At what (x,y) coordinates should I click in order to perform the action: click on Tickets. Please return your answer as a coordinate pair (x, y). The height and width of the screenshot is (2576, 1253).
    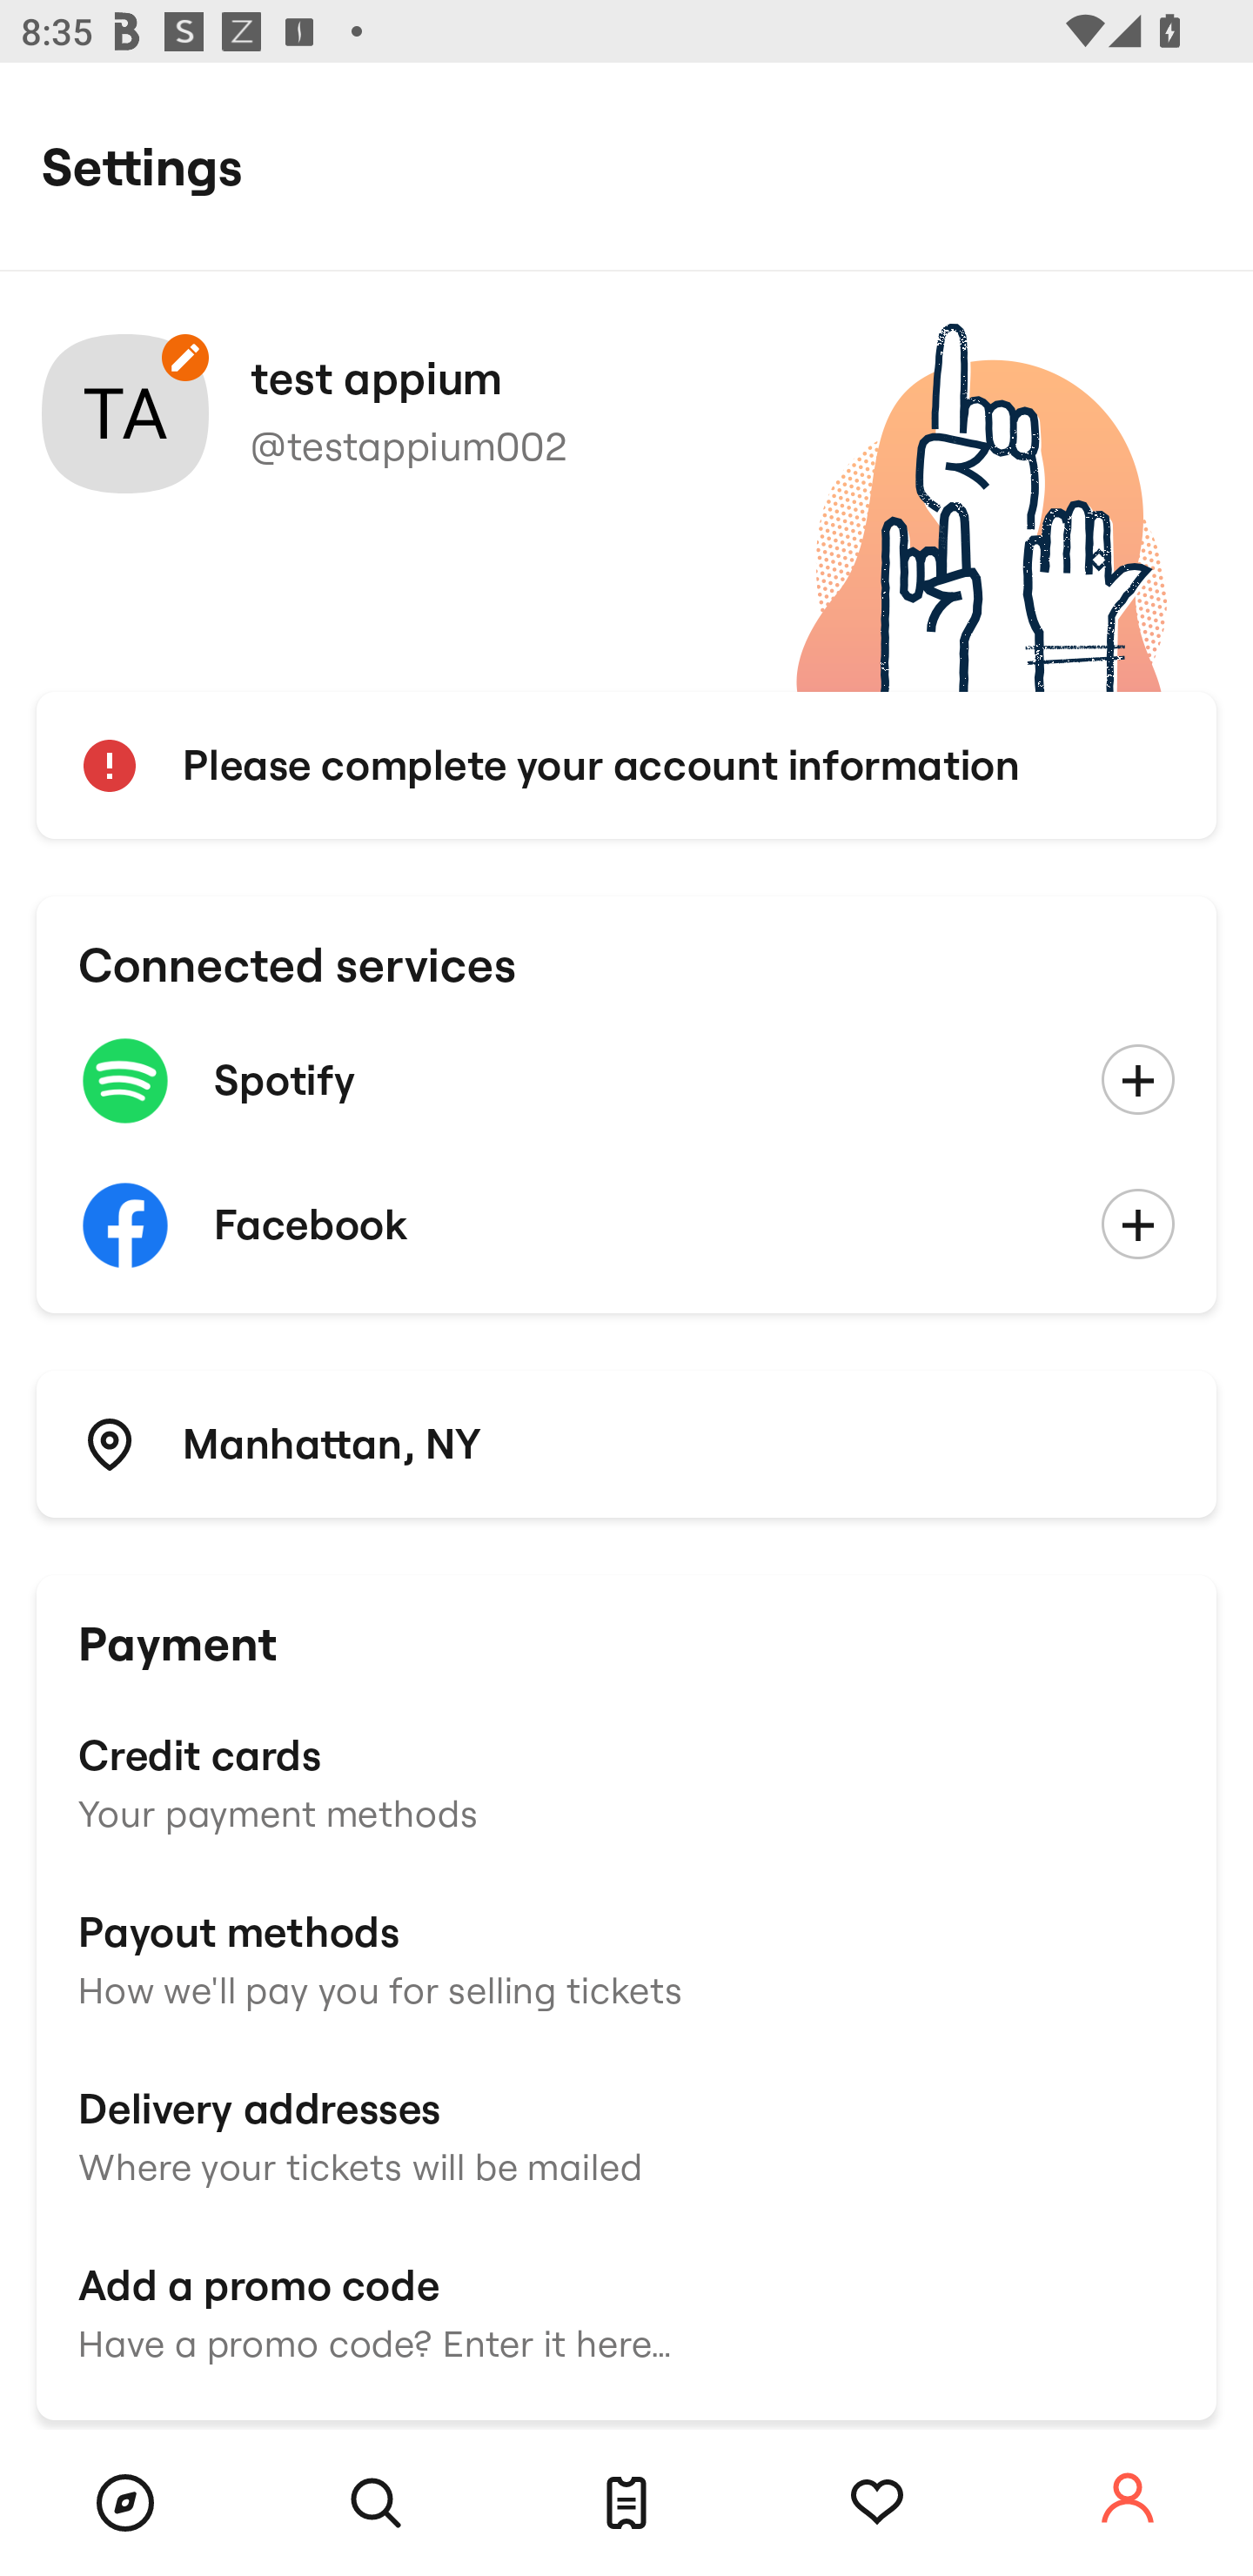
    Looking at the image, I should click on (626, 2503).